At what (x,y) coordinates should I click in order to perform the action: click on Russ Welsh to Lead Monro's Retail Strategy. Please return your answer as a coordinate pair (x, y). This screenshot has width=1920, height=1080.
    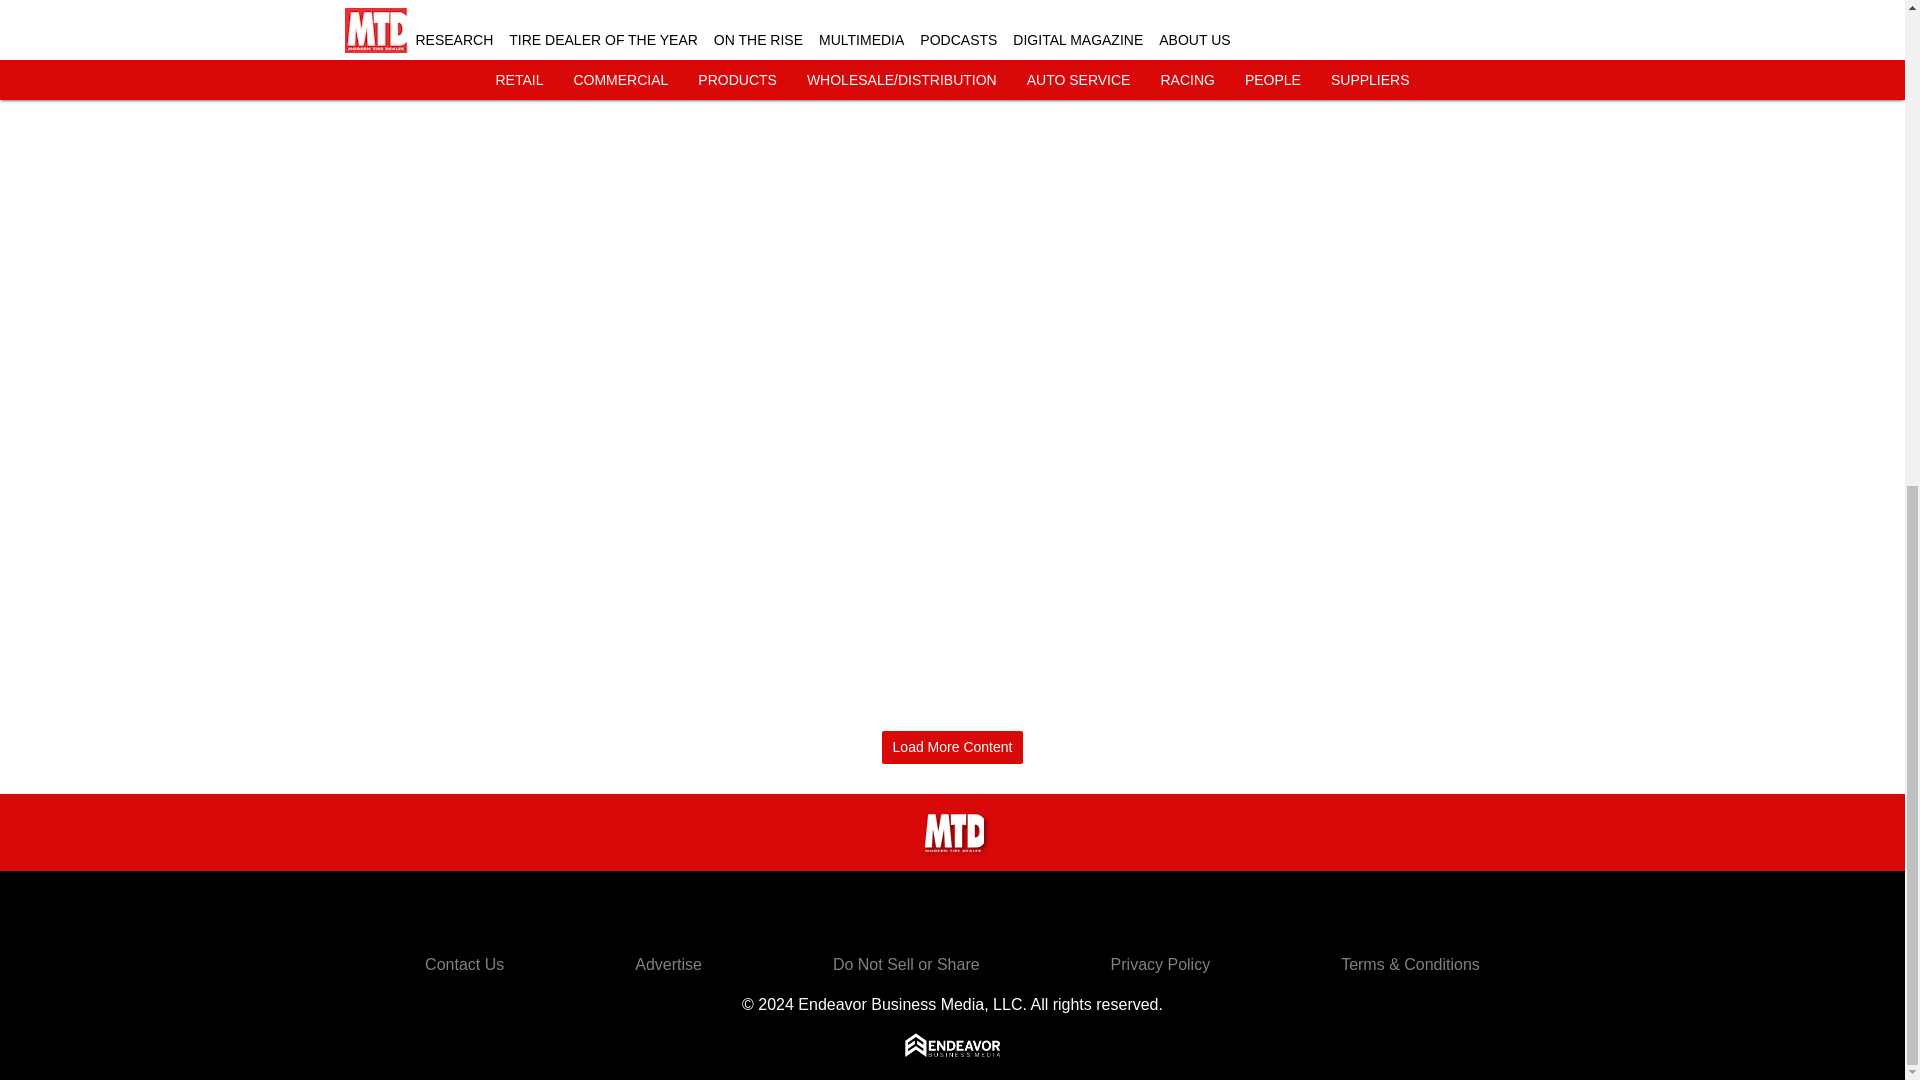
    Looking at the image, I should click on (1447, 17).